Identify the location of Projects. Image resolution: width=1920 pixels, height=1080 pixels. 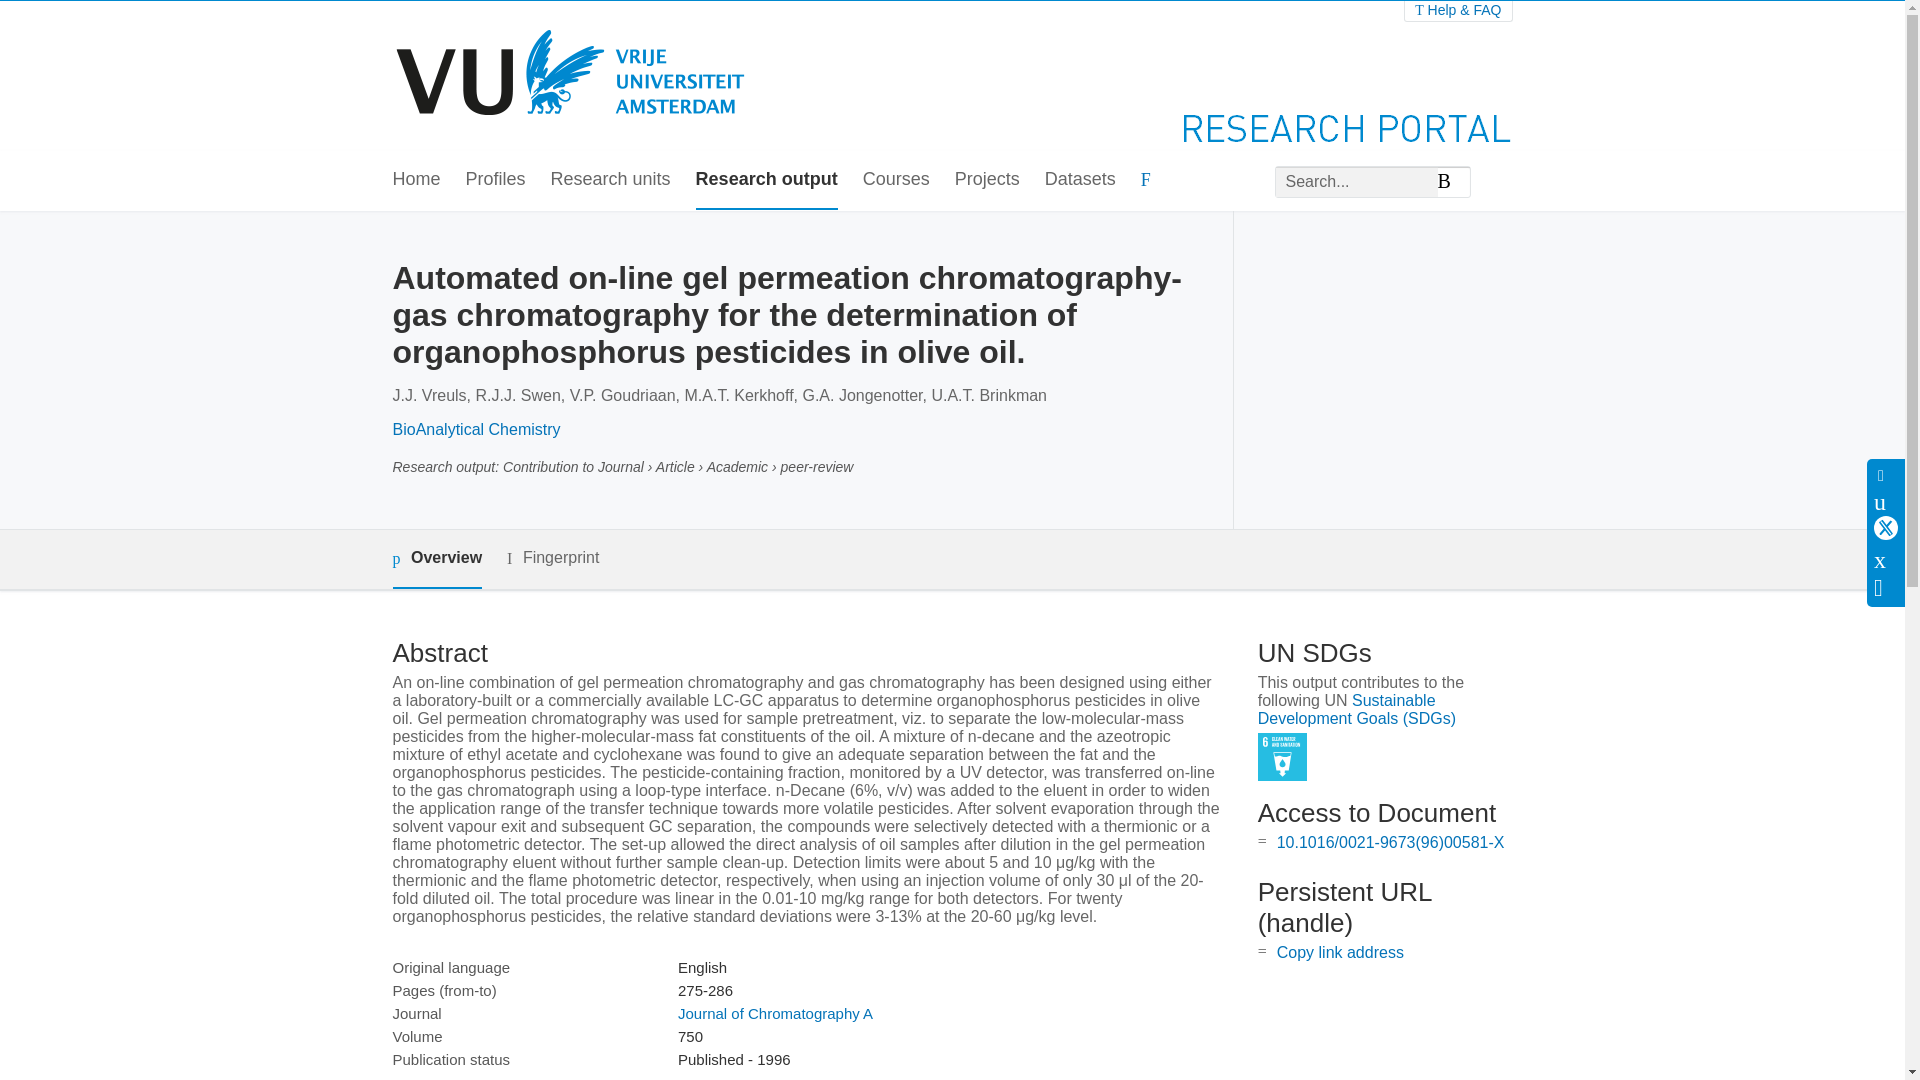
(986, 180).